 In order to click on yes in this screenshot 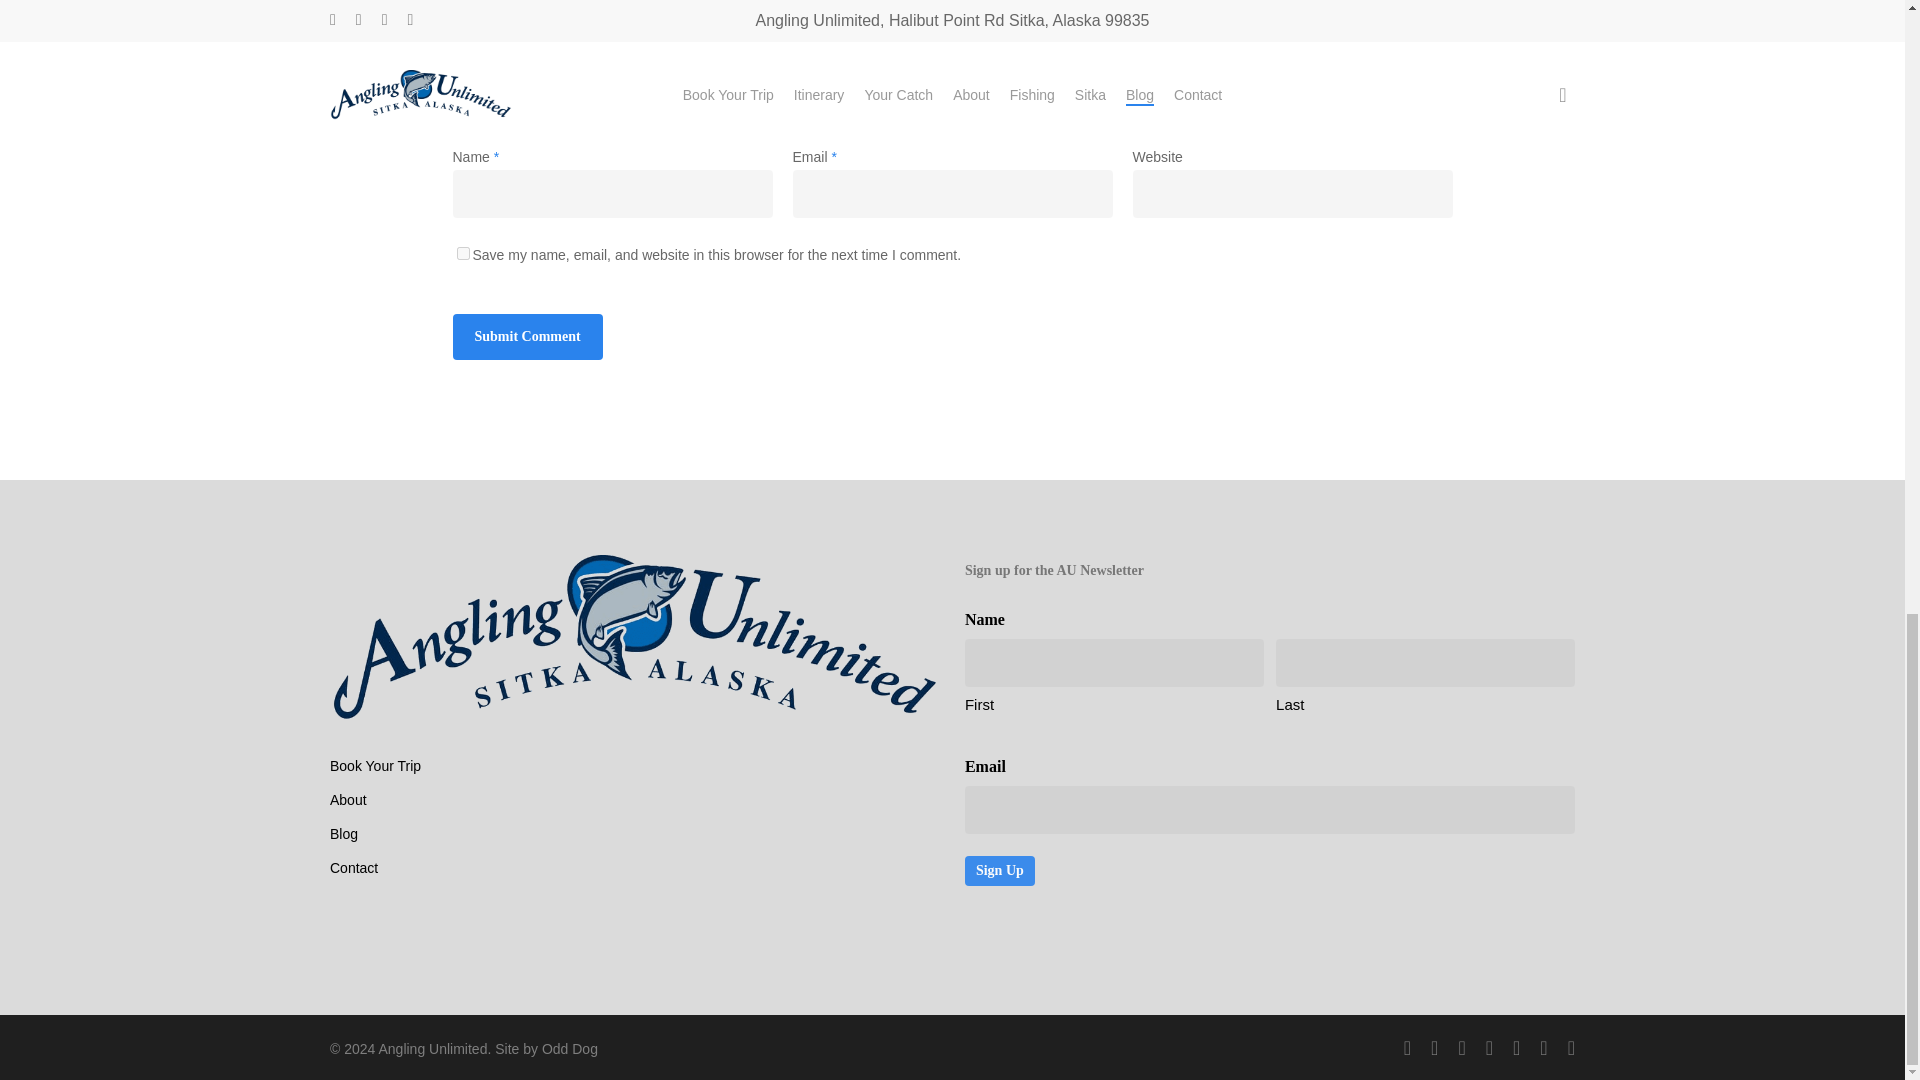, I will do `click(462, 254)`.